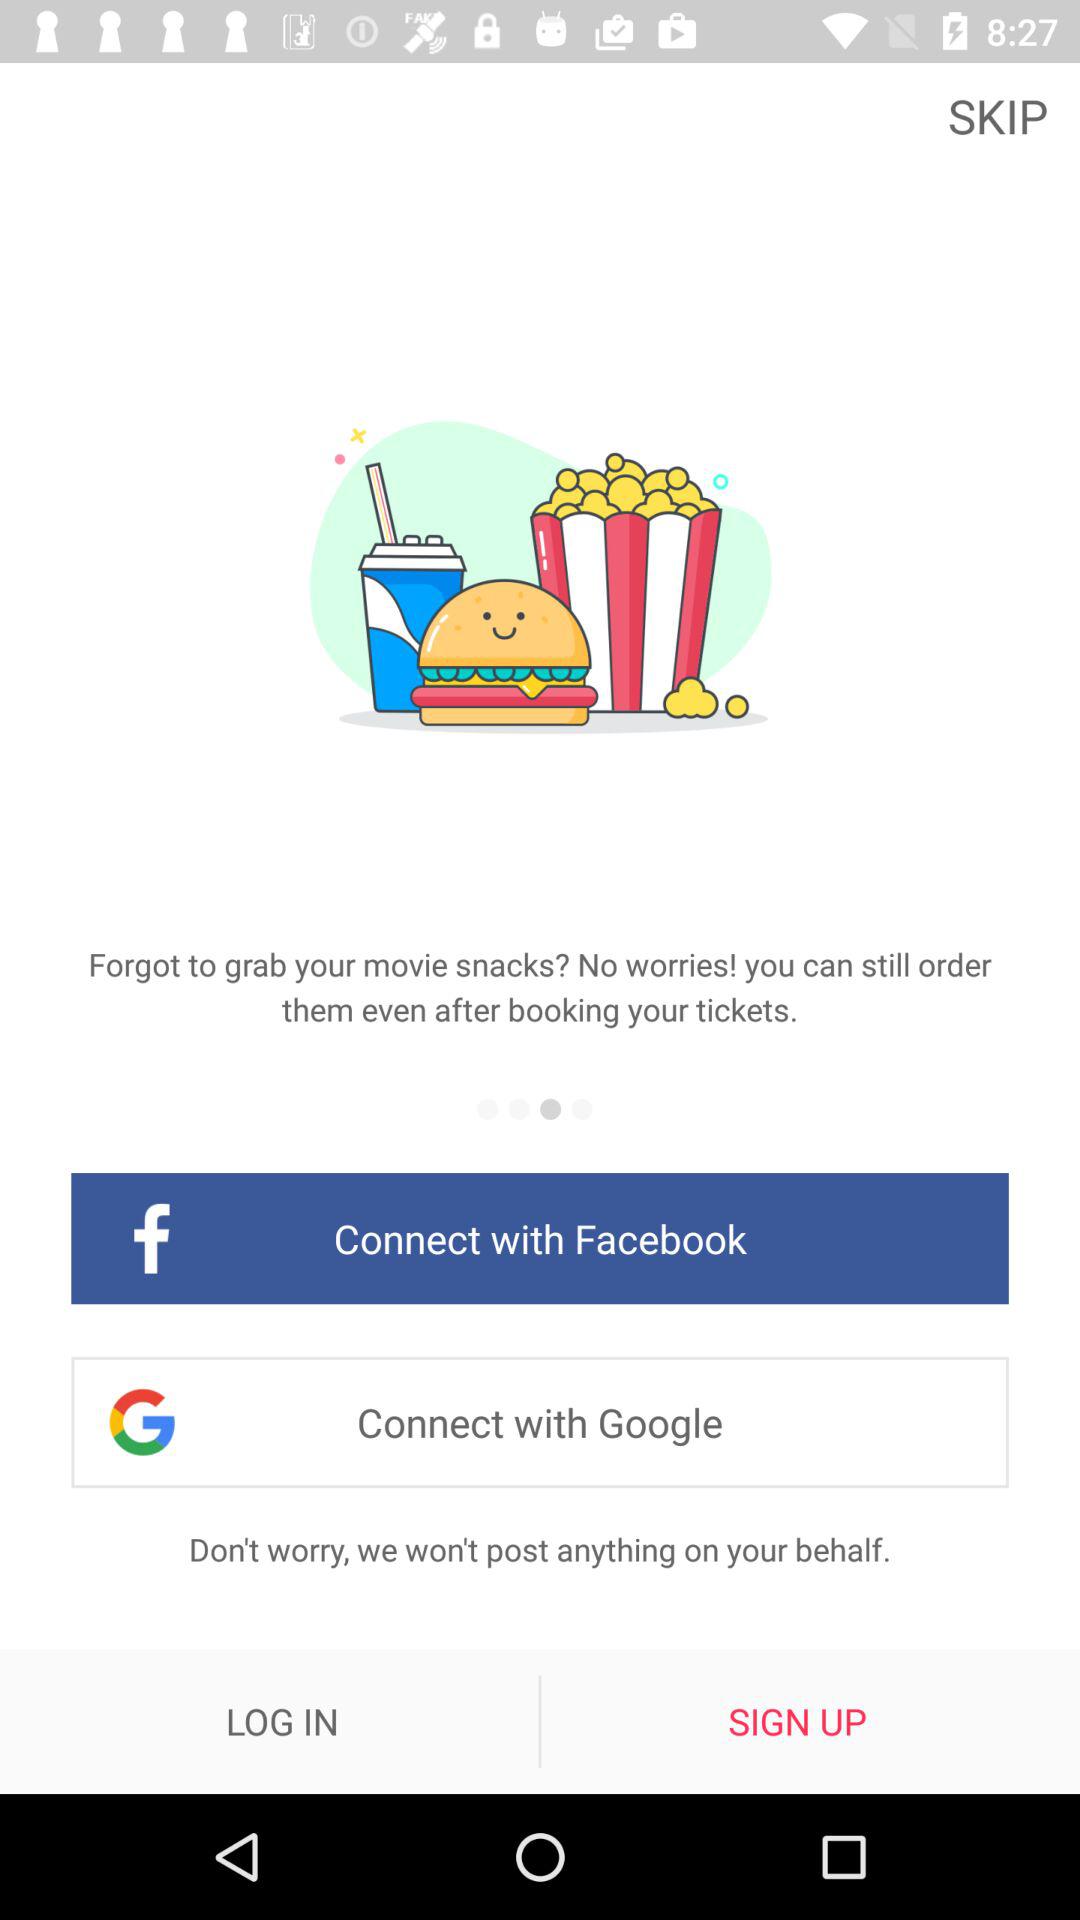 The width and height of the screenshot is (1080, 1920). I want to click on open sign up at the bottom right corner, so click(797, 1721).